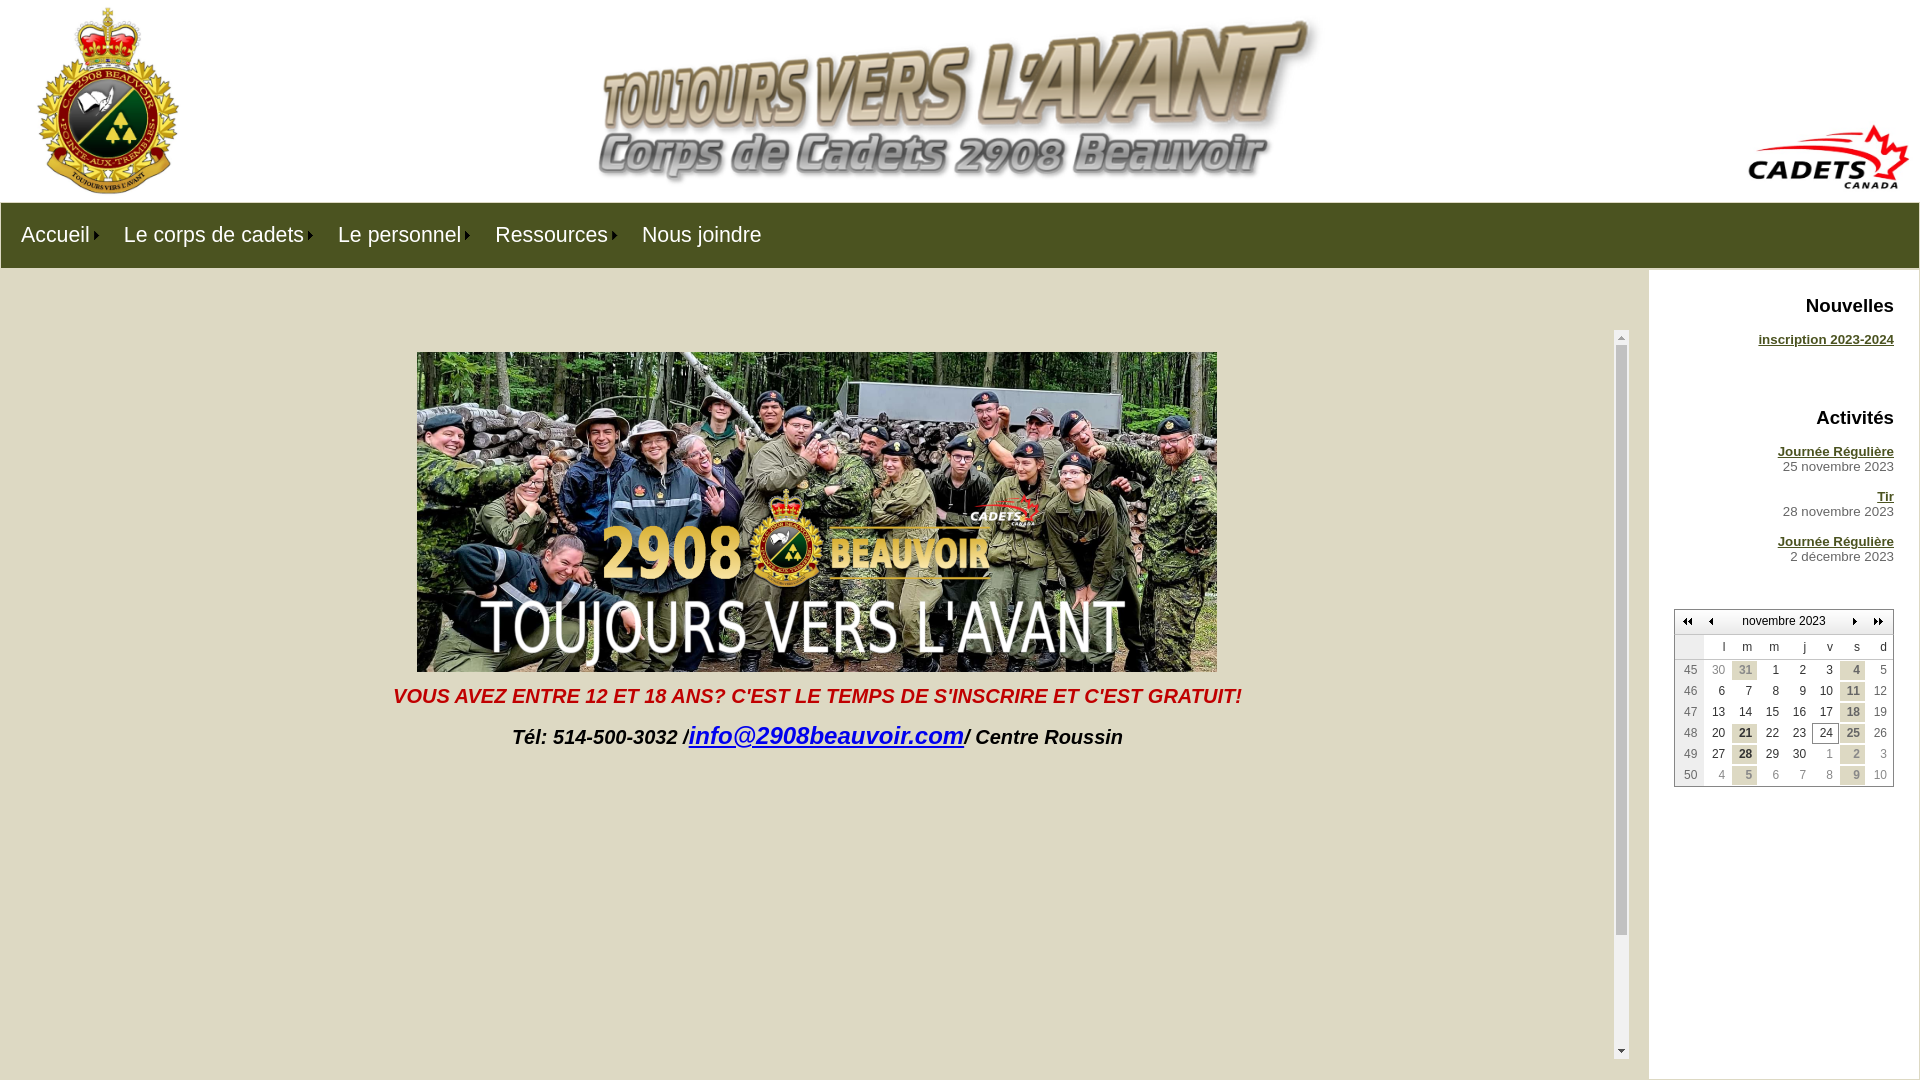 The width and height of the screenshot is (1920, 1080). I want to click on >, so click(1856, 622).